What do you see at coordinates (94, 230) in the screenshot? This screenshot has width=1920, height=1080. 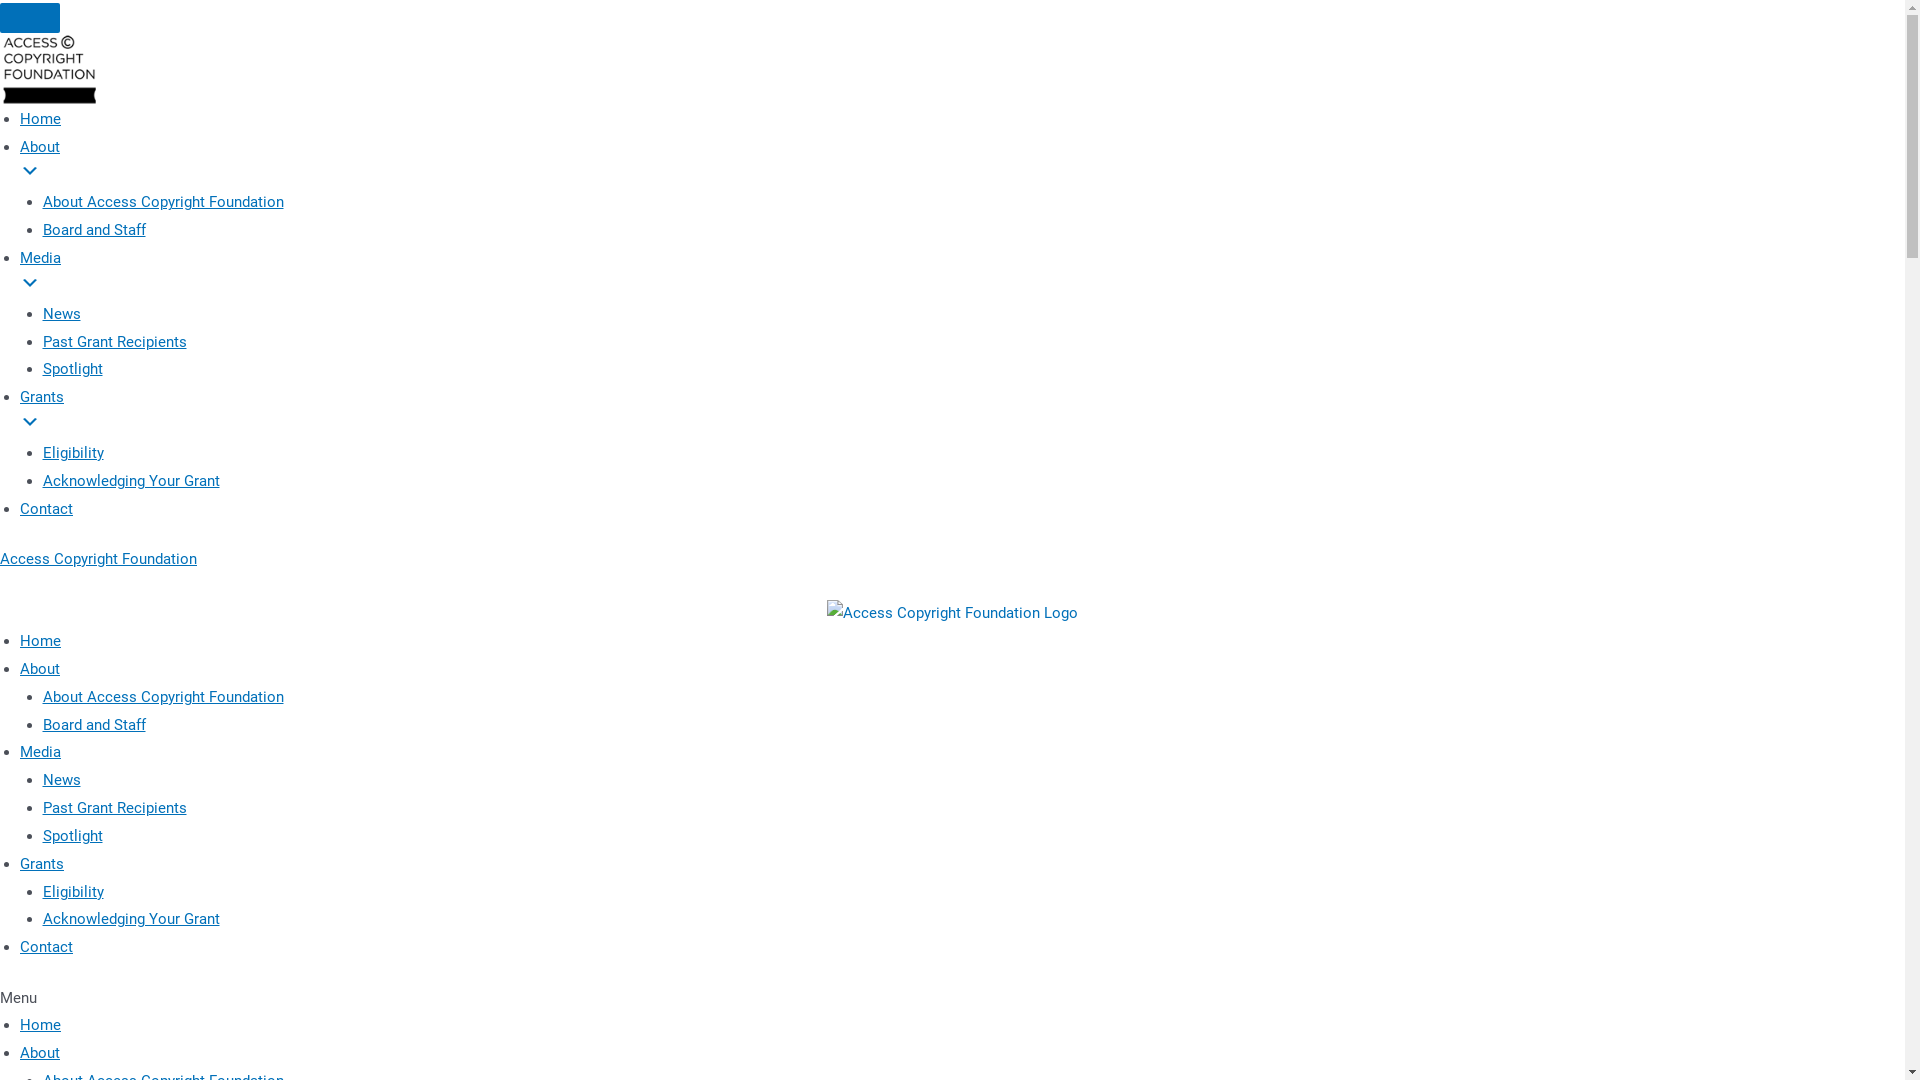 I see `Board and Staff` at bounding box center [94, 230].